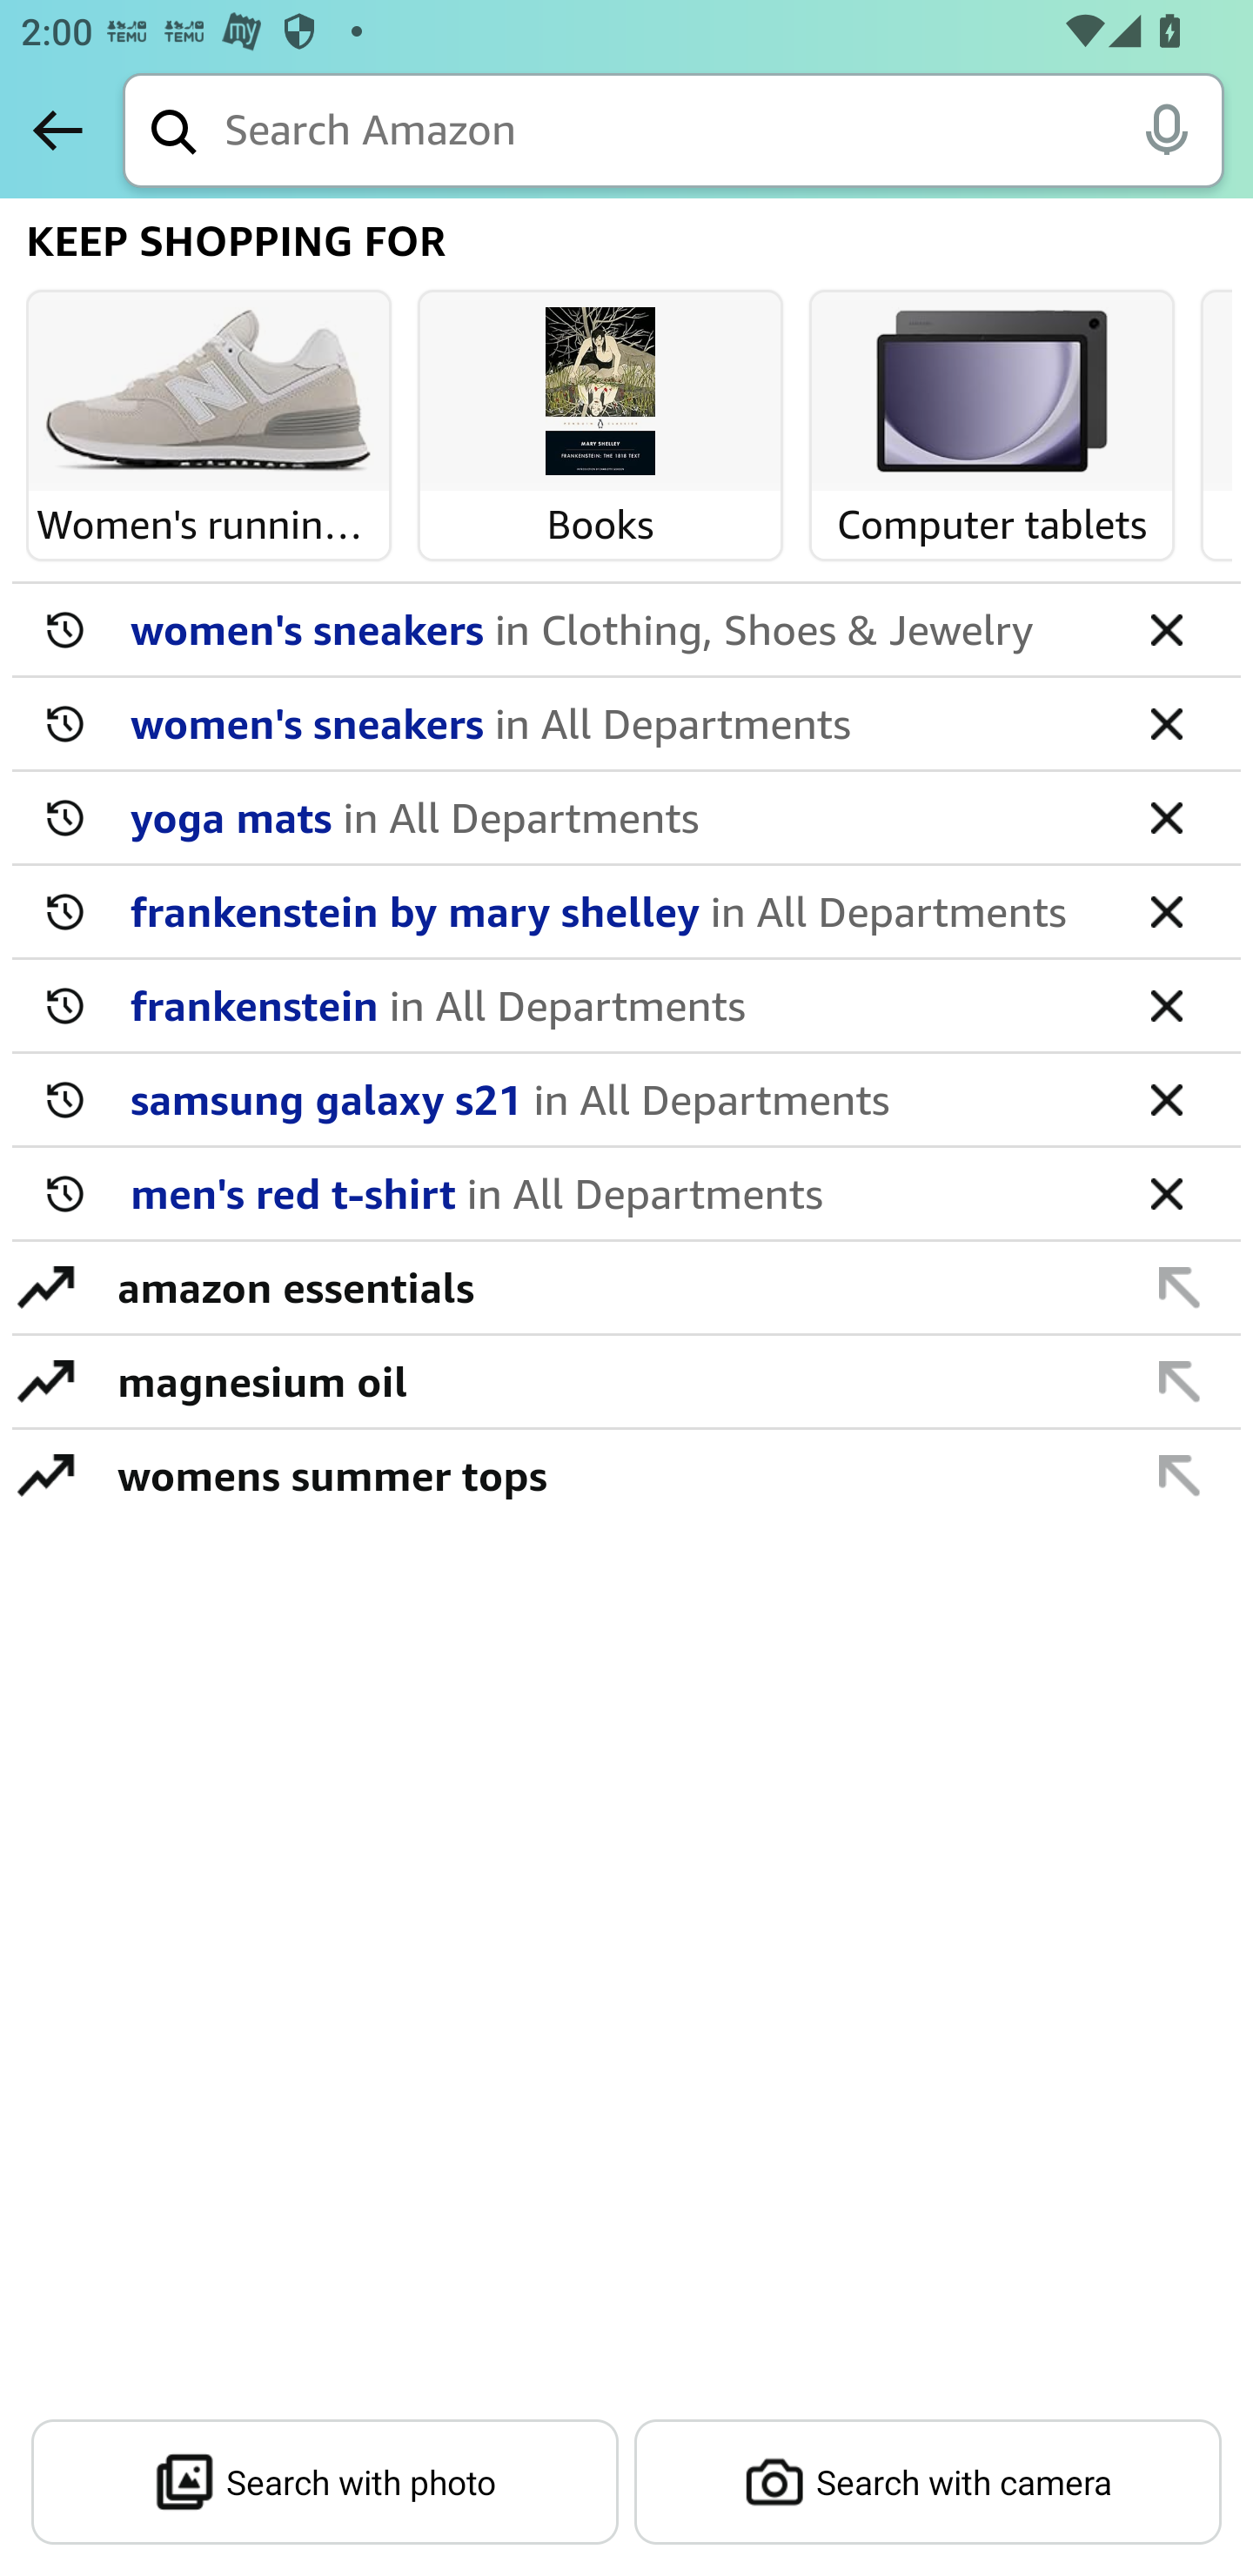  I want to click on Women's running shoes, so click(209, 392).